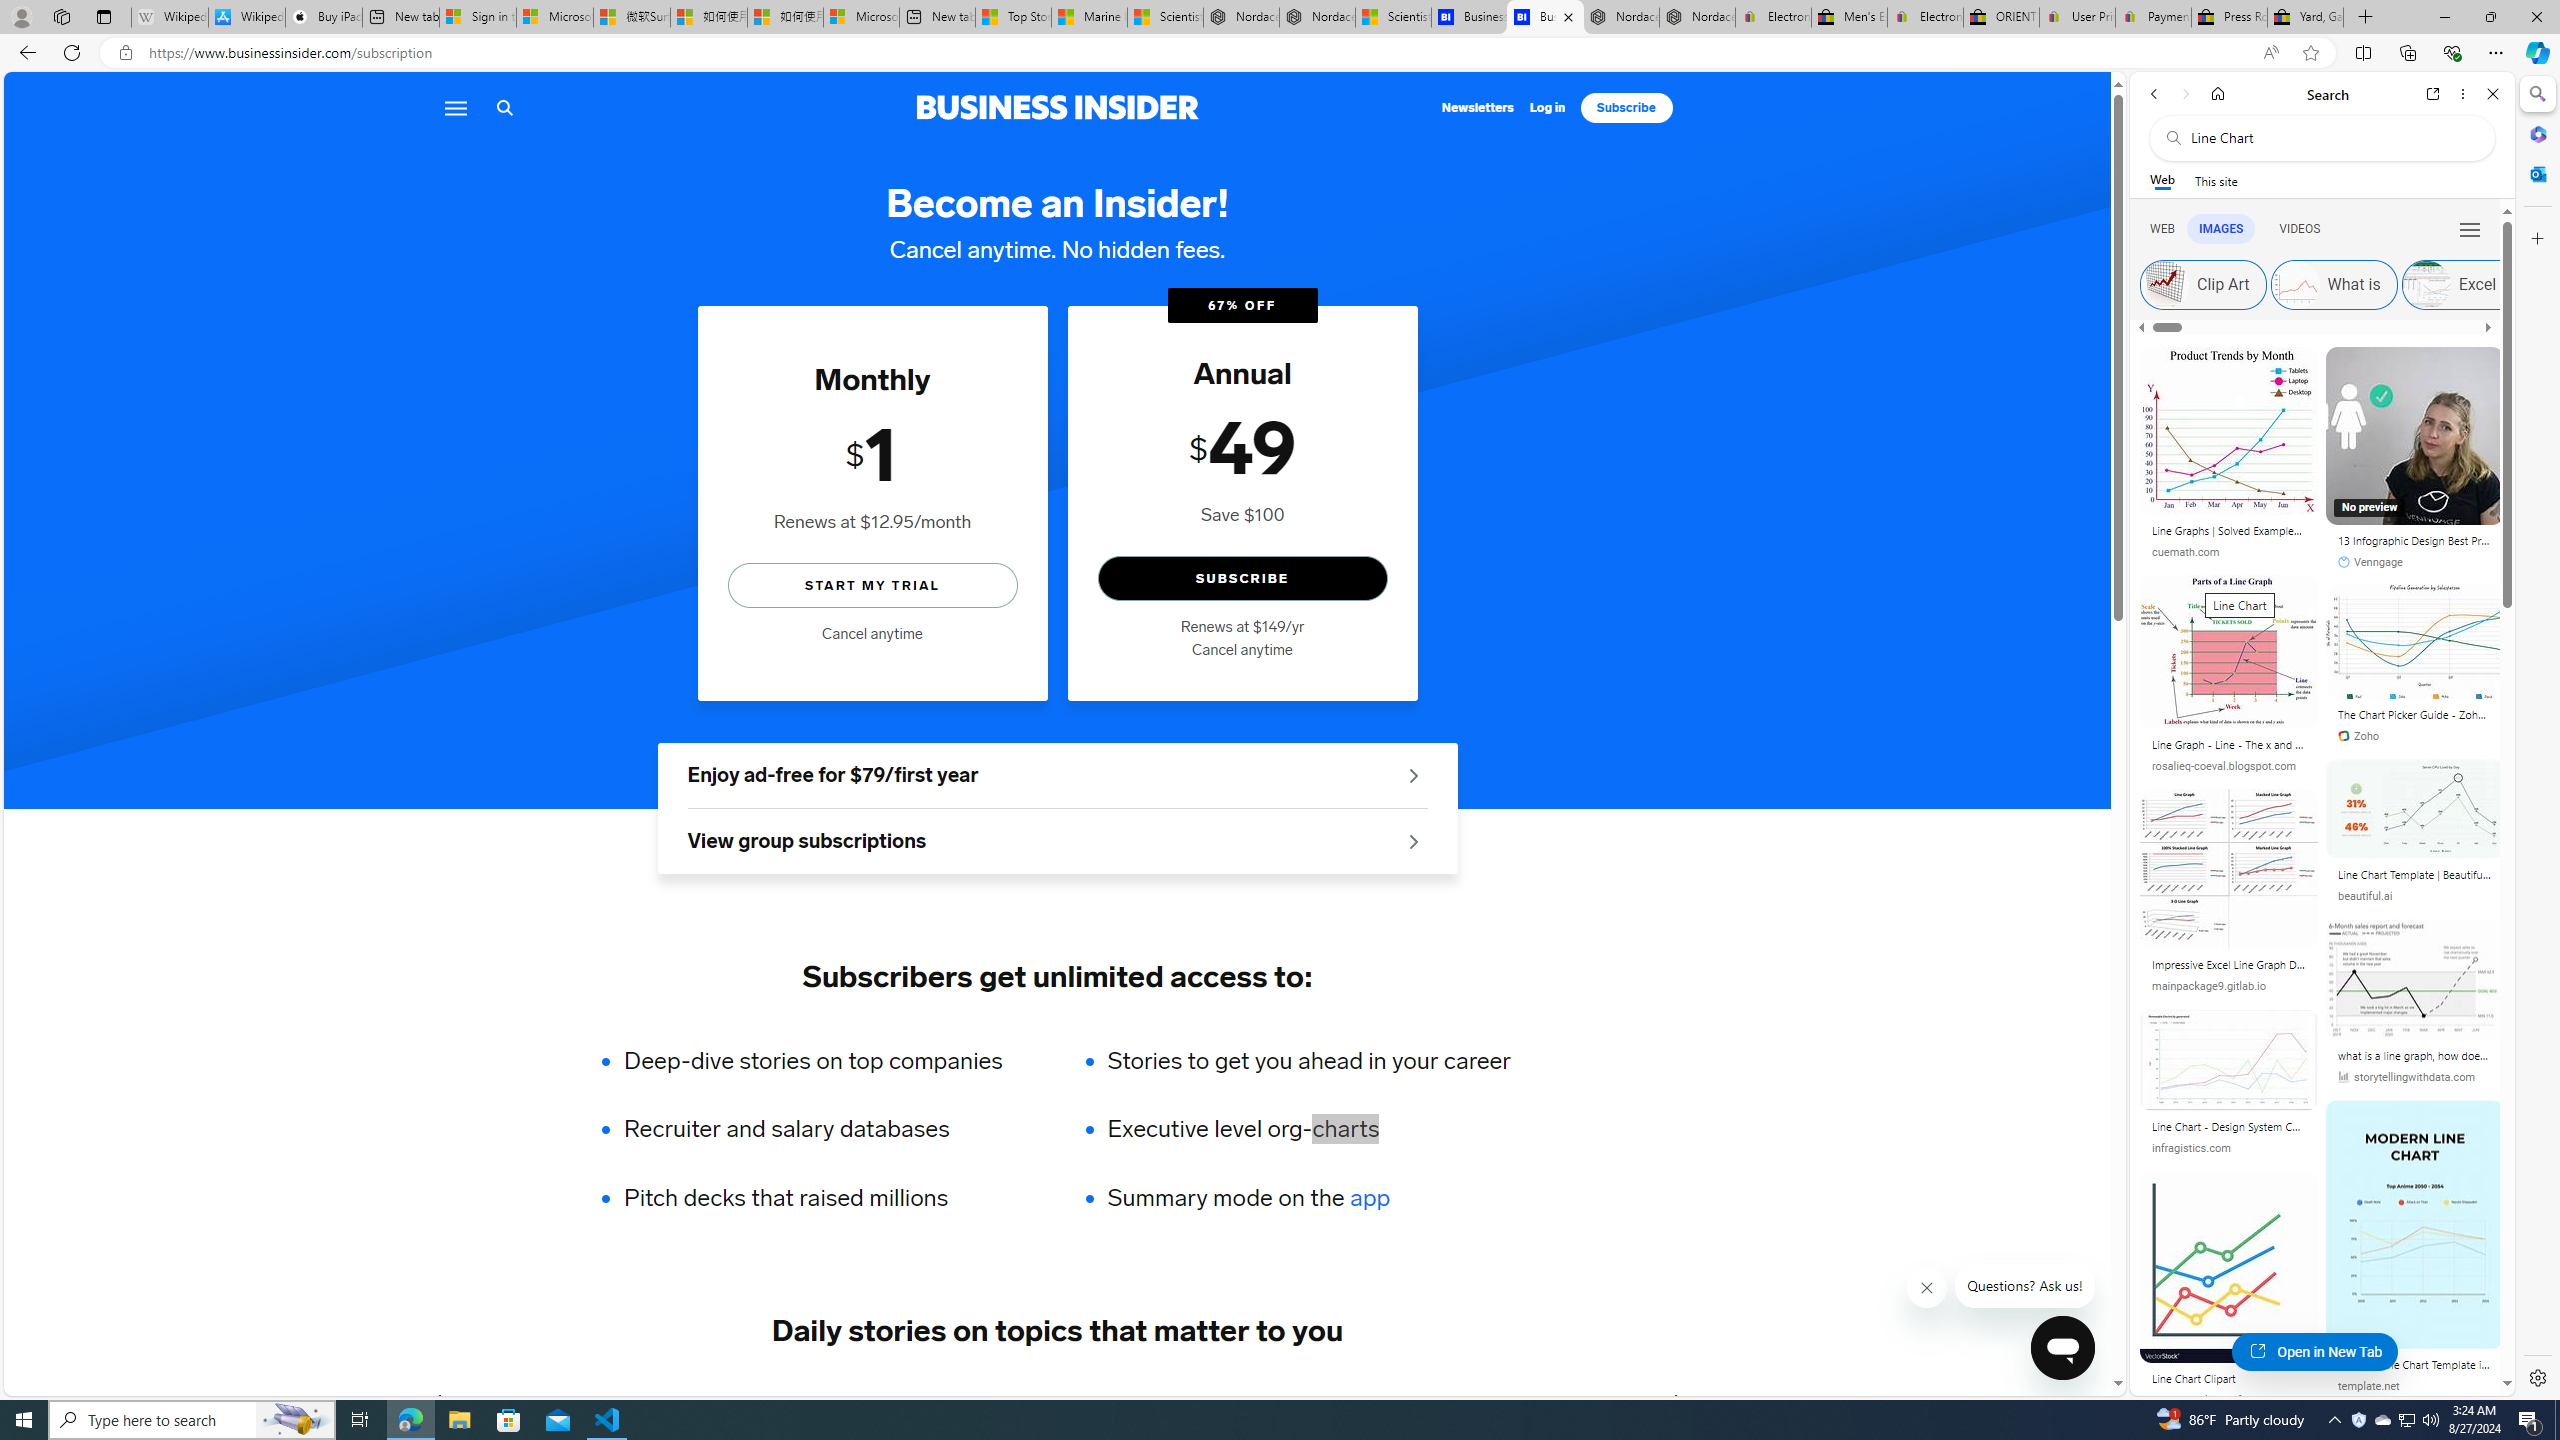 The height and width of the screenshot is (1440, 2560). What do you see at coordinates (1308, 1060) in the screenshot?
I see `Stories to get you ahead in your career` at bounding box center [1308, 1060].